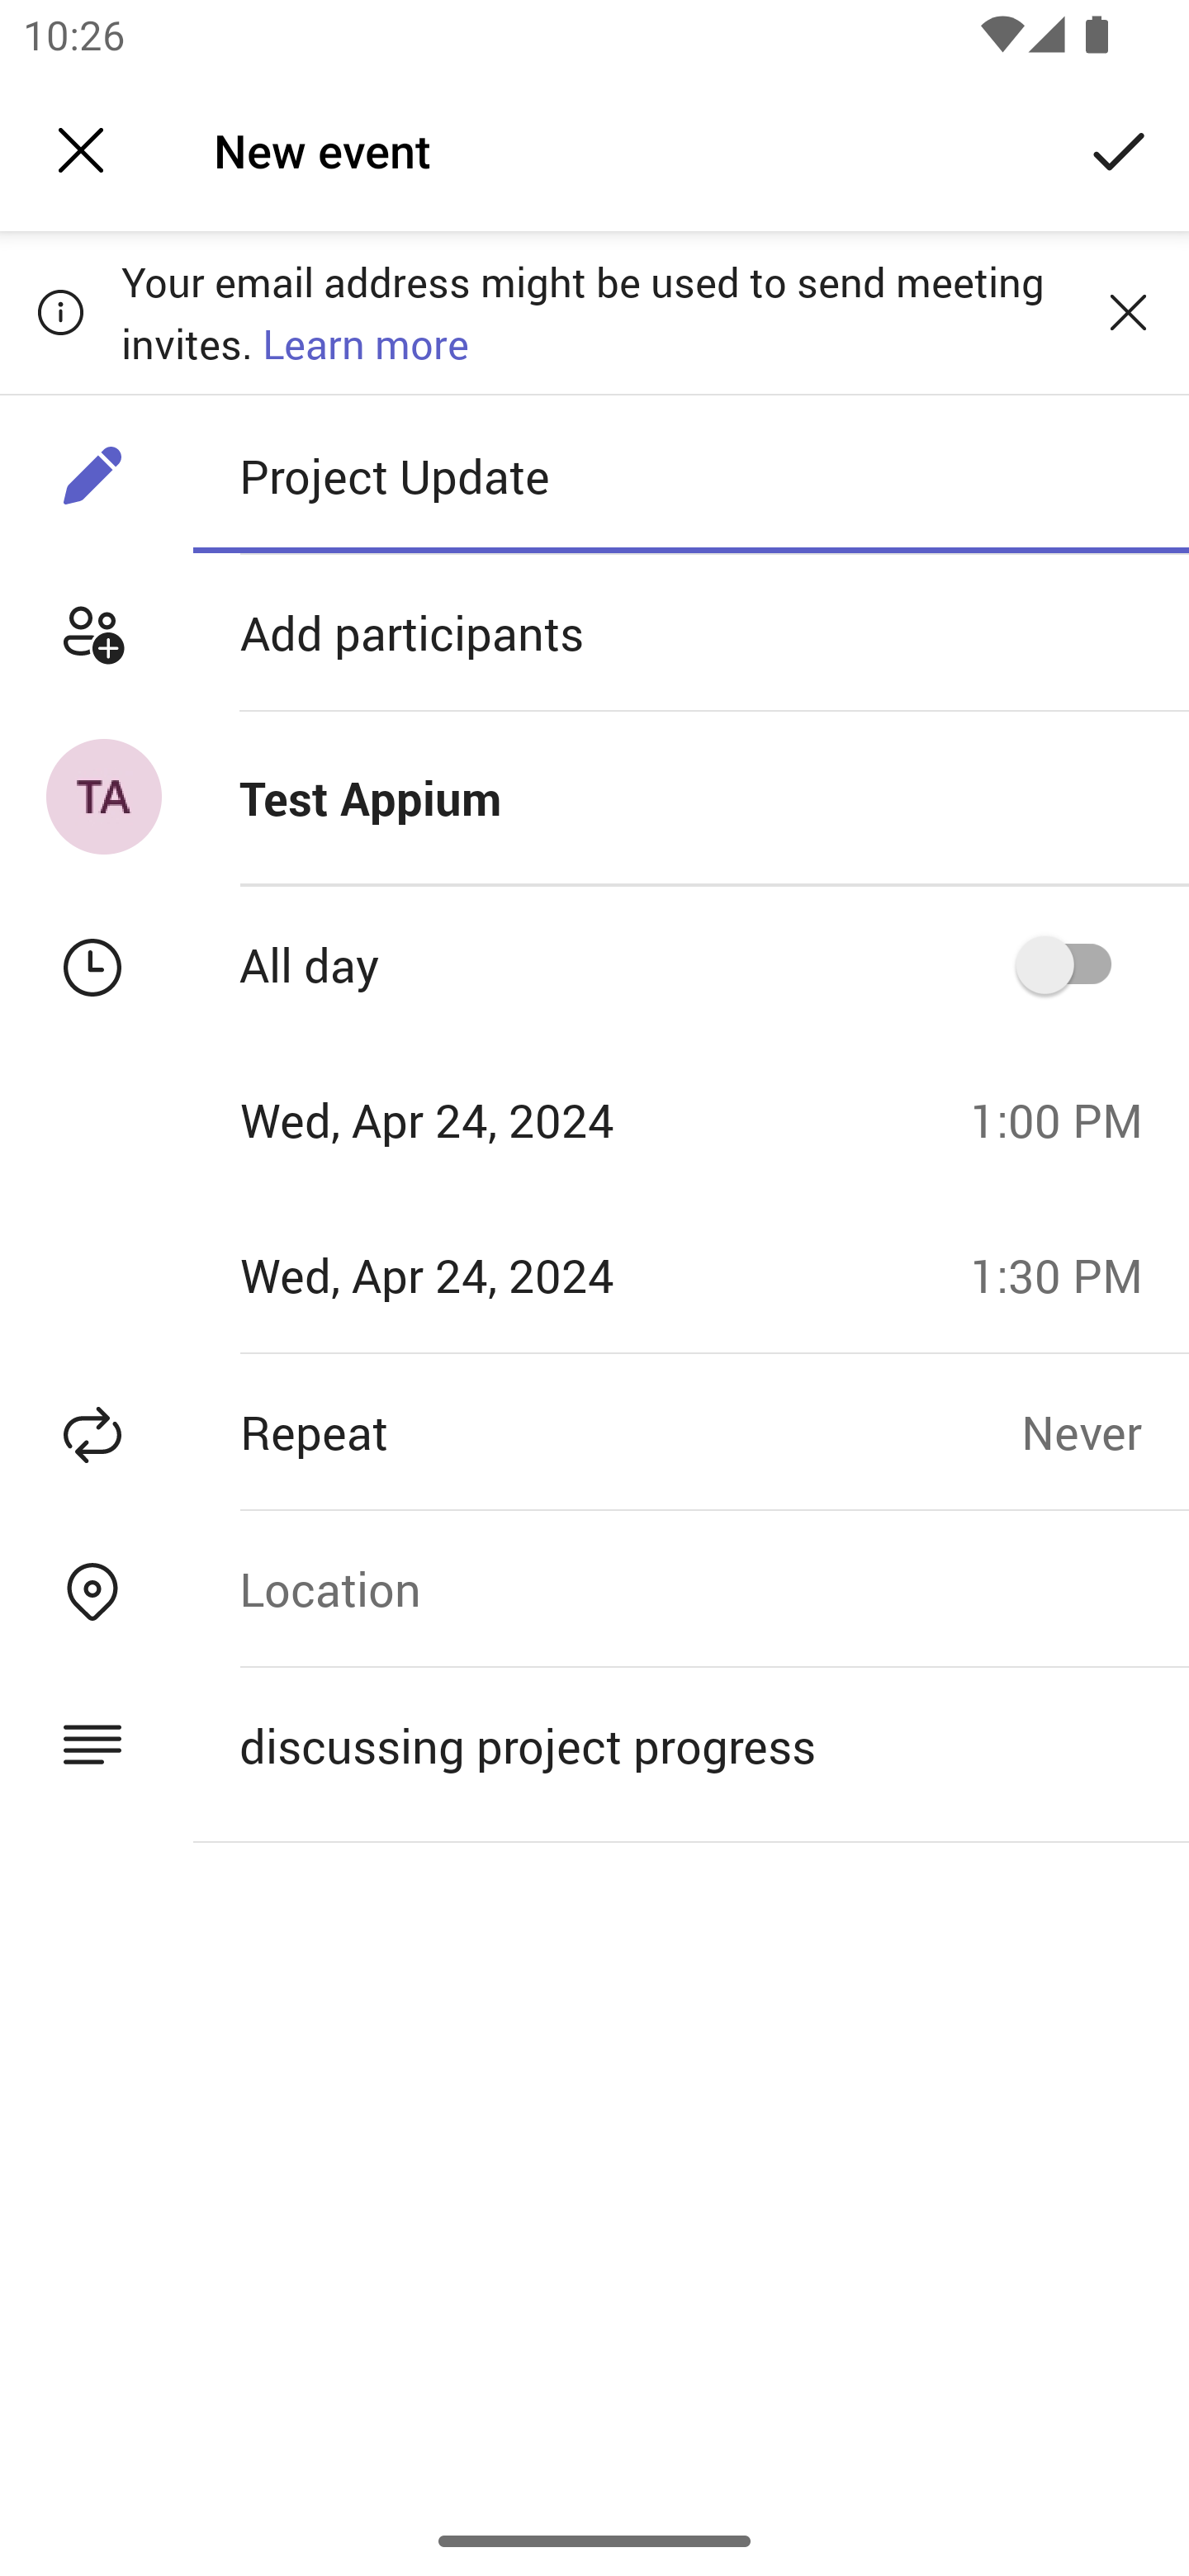  Describe the element at coordinates (510, 1432) in the screenshot. I see `Repeat` at that location.